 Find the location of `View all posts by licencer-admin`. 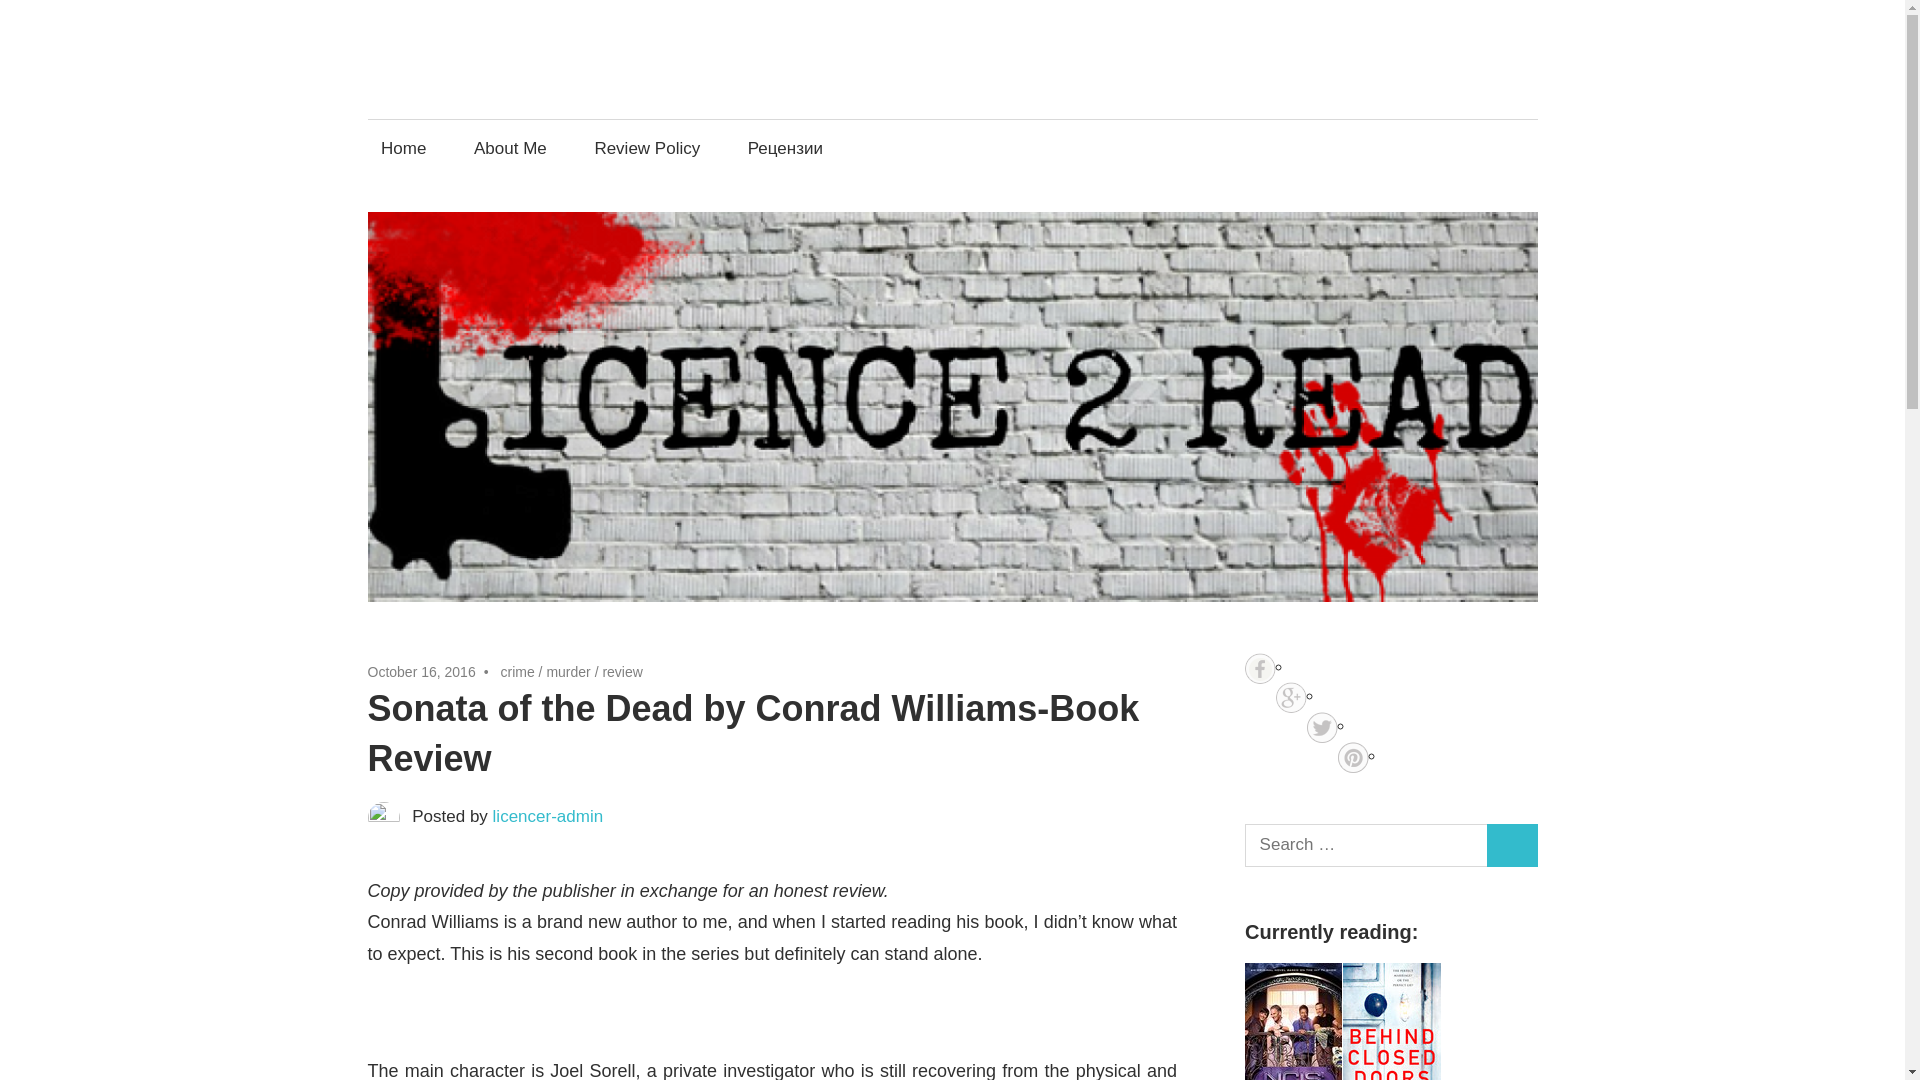

View all posts by licencer-admin is located at coordinates (548, 816).